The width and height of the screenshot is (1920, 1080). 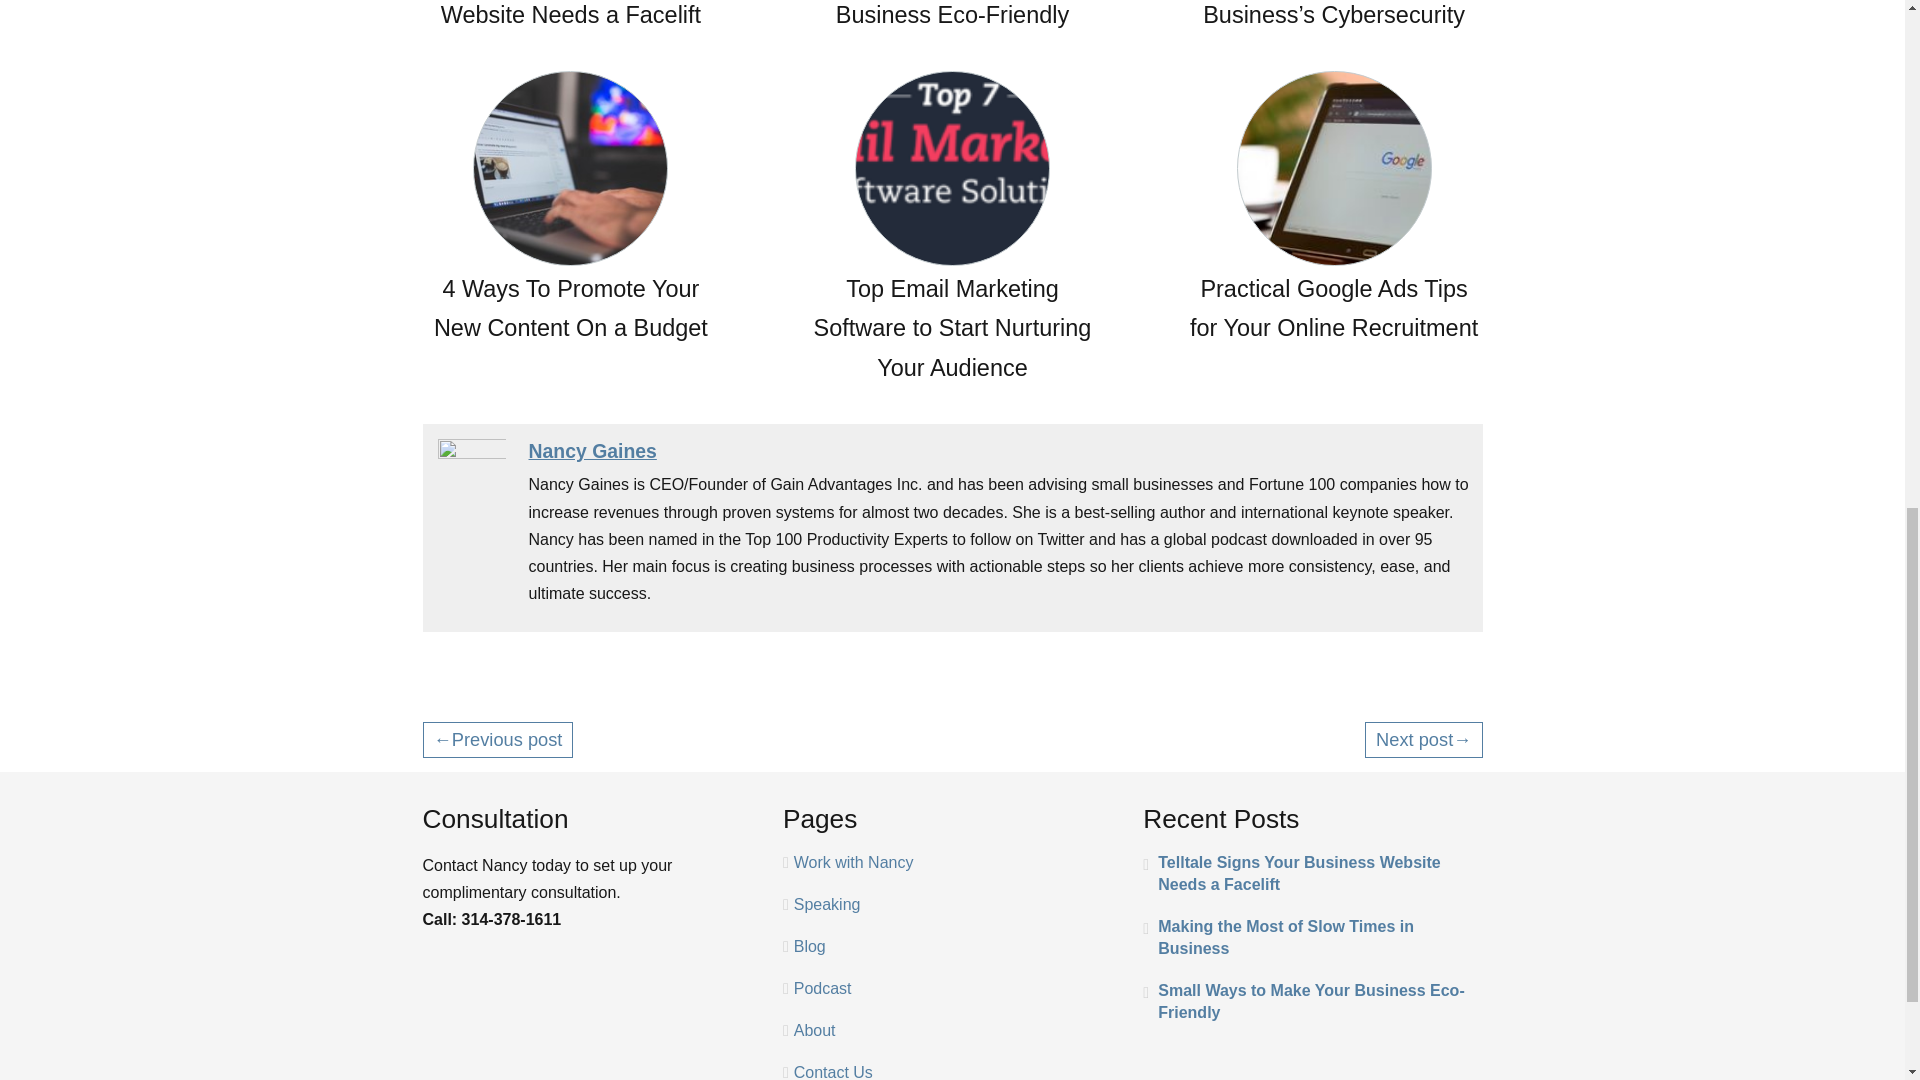 I want to click on Small Ways to Make Your Business Eco-Friendly, so click(x=952, y=18).